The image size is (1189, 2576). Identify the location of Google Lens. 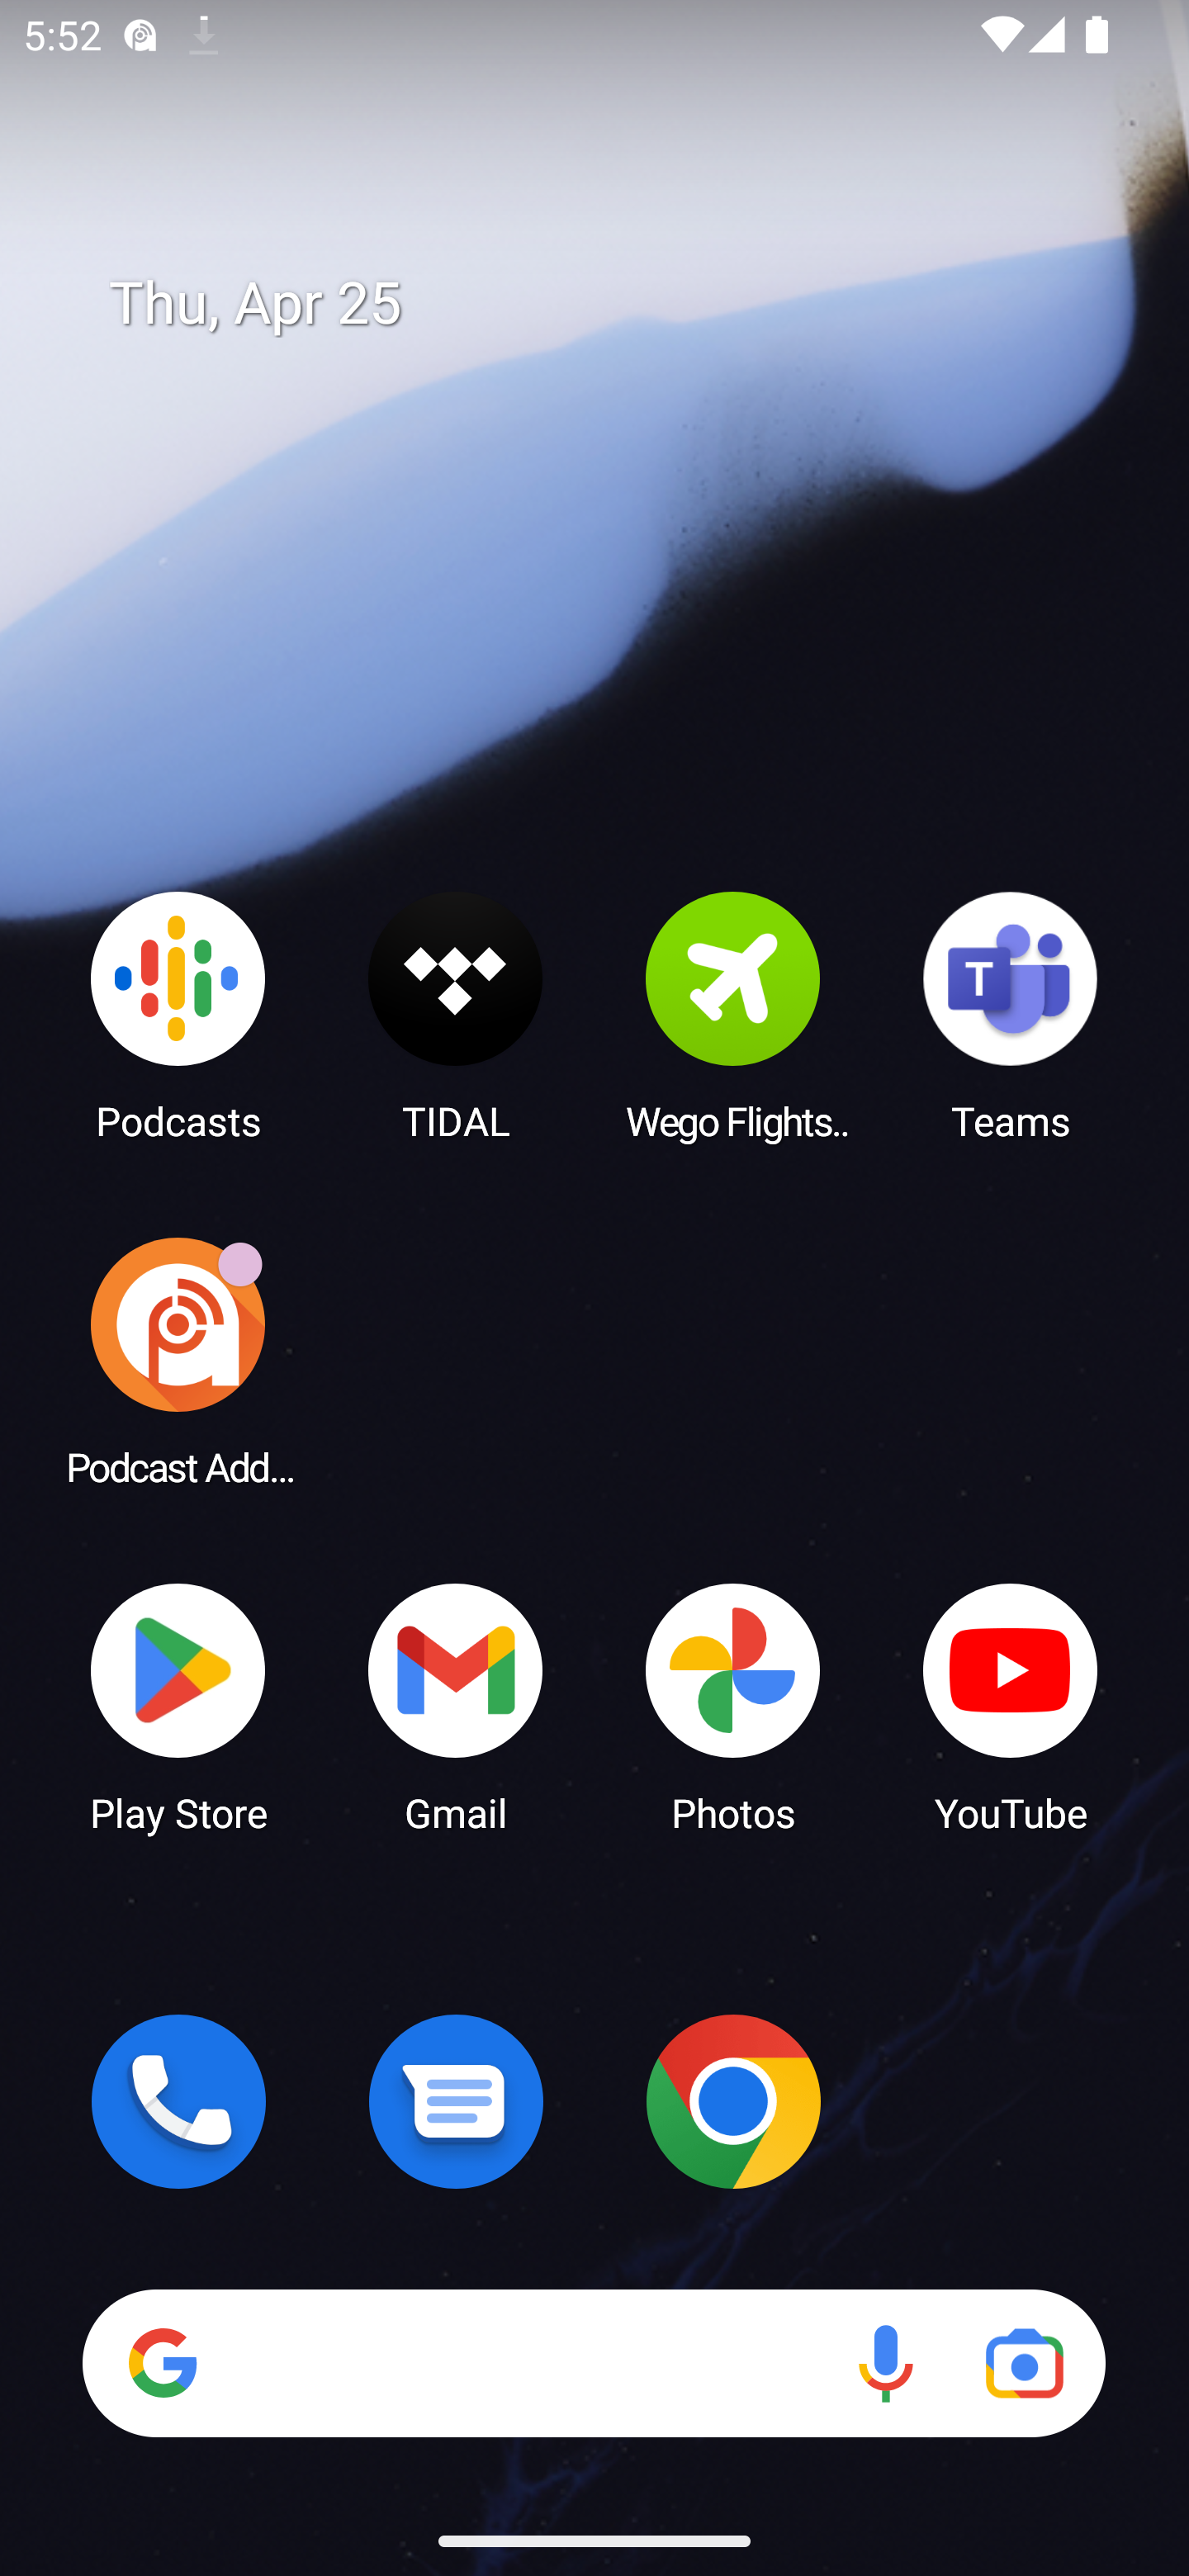
(1024, 2363).